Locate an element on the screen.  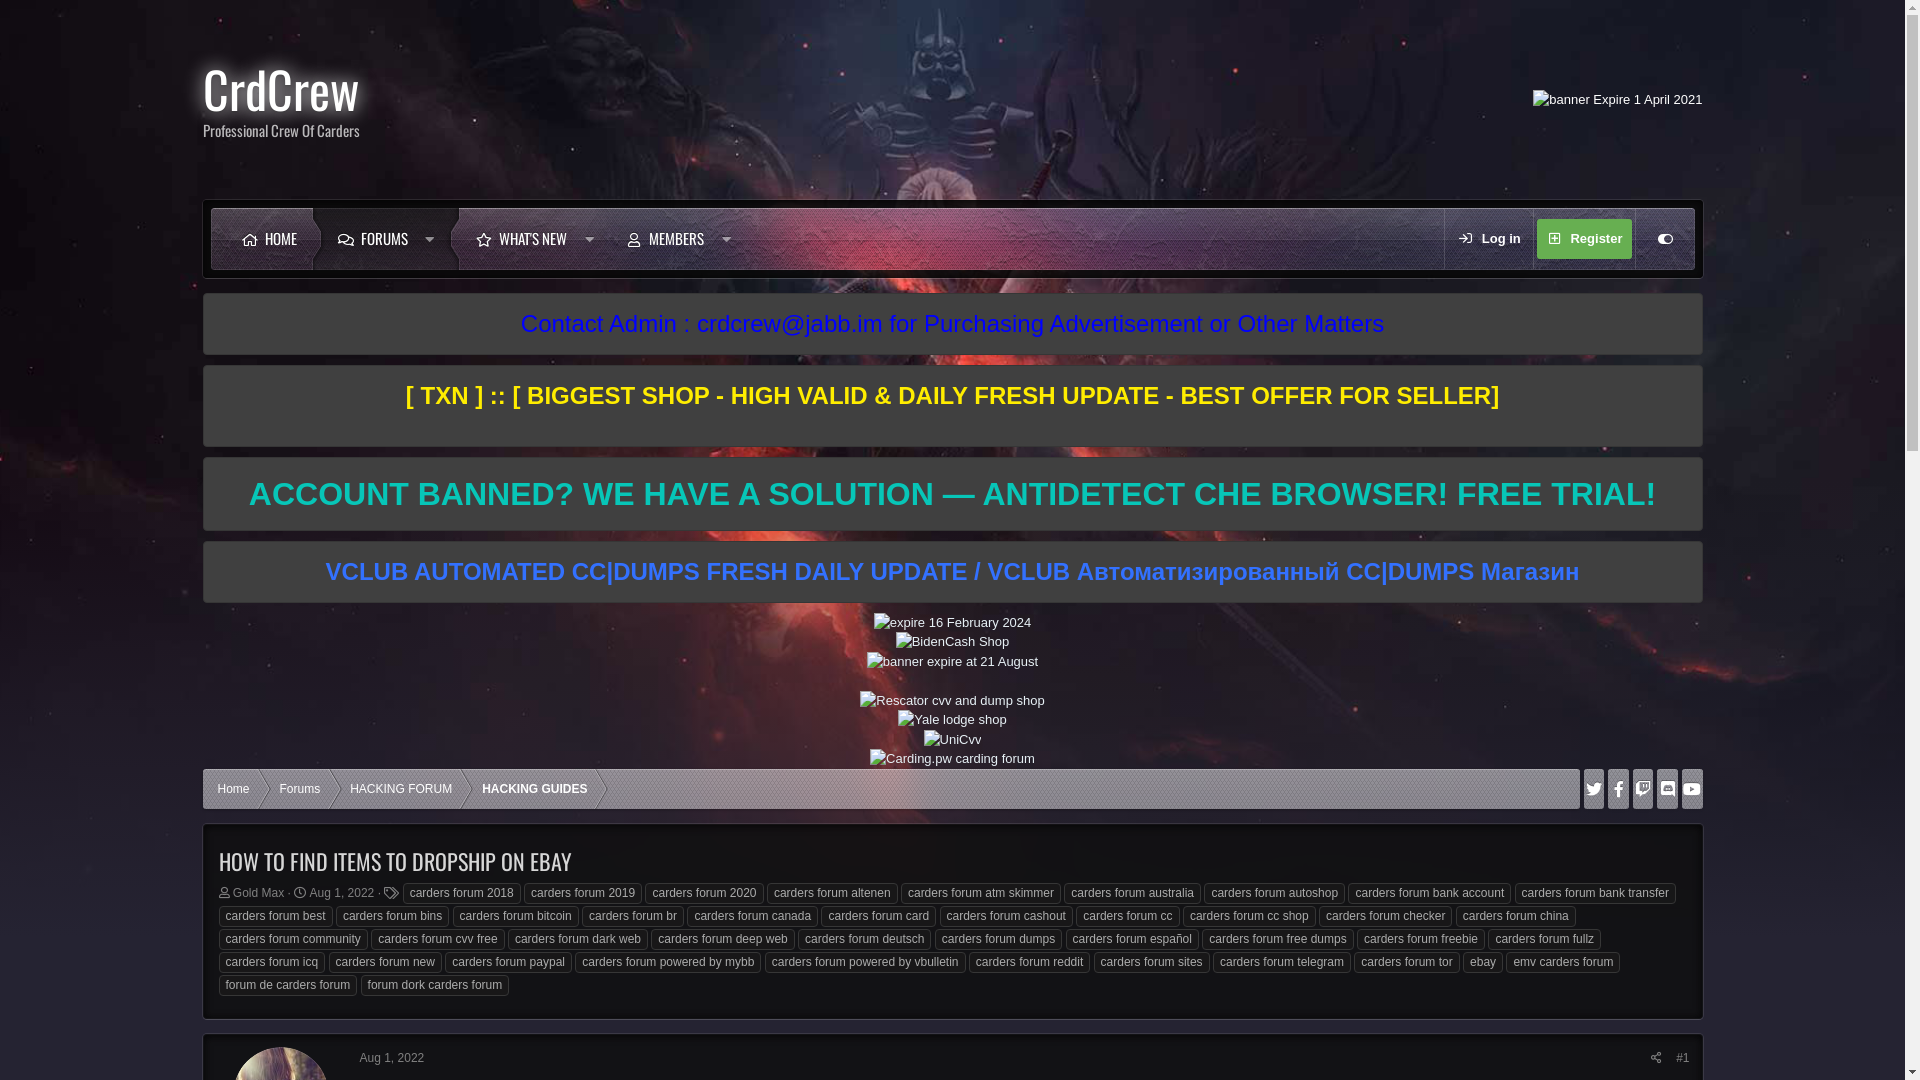
carders forum 2020 is located at coordinates (704, 892).